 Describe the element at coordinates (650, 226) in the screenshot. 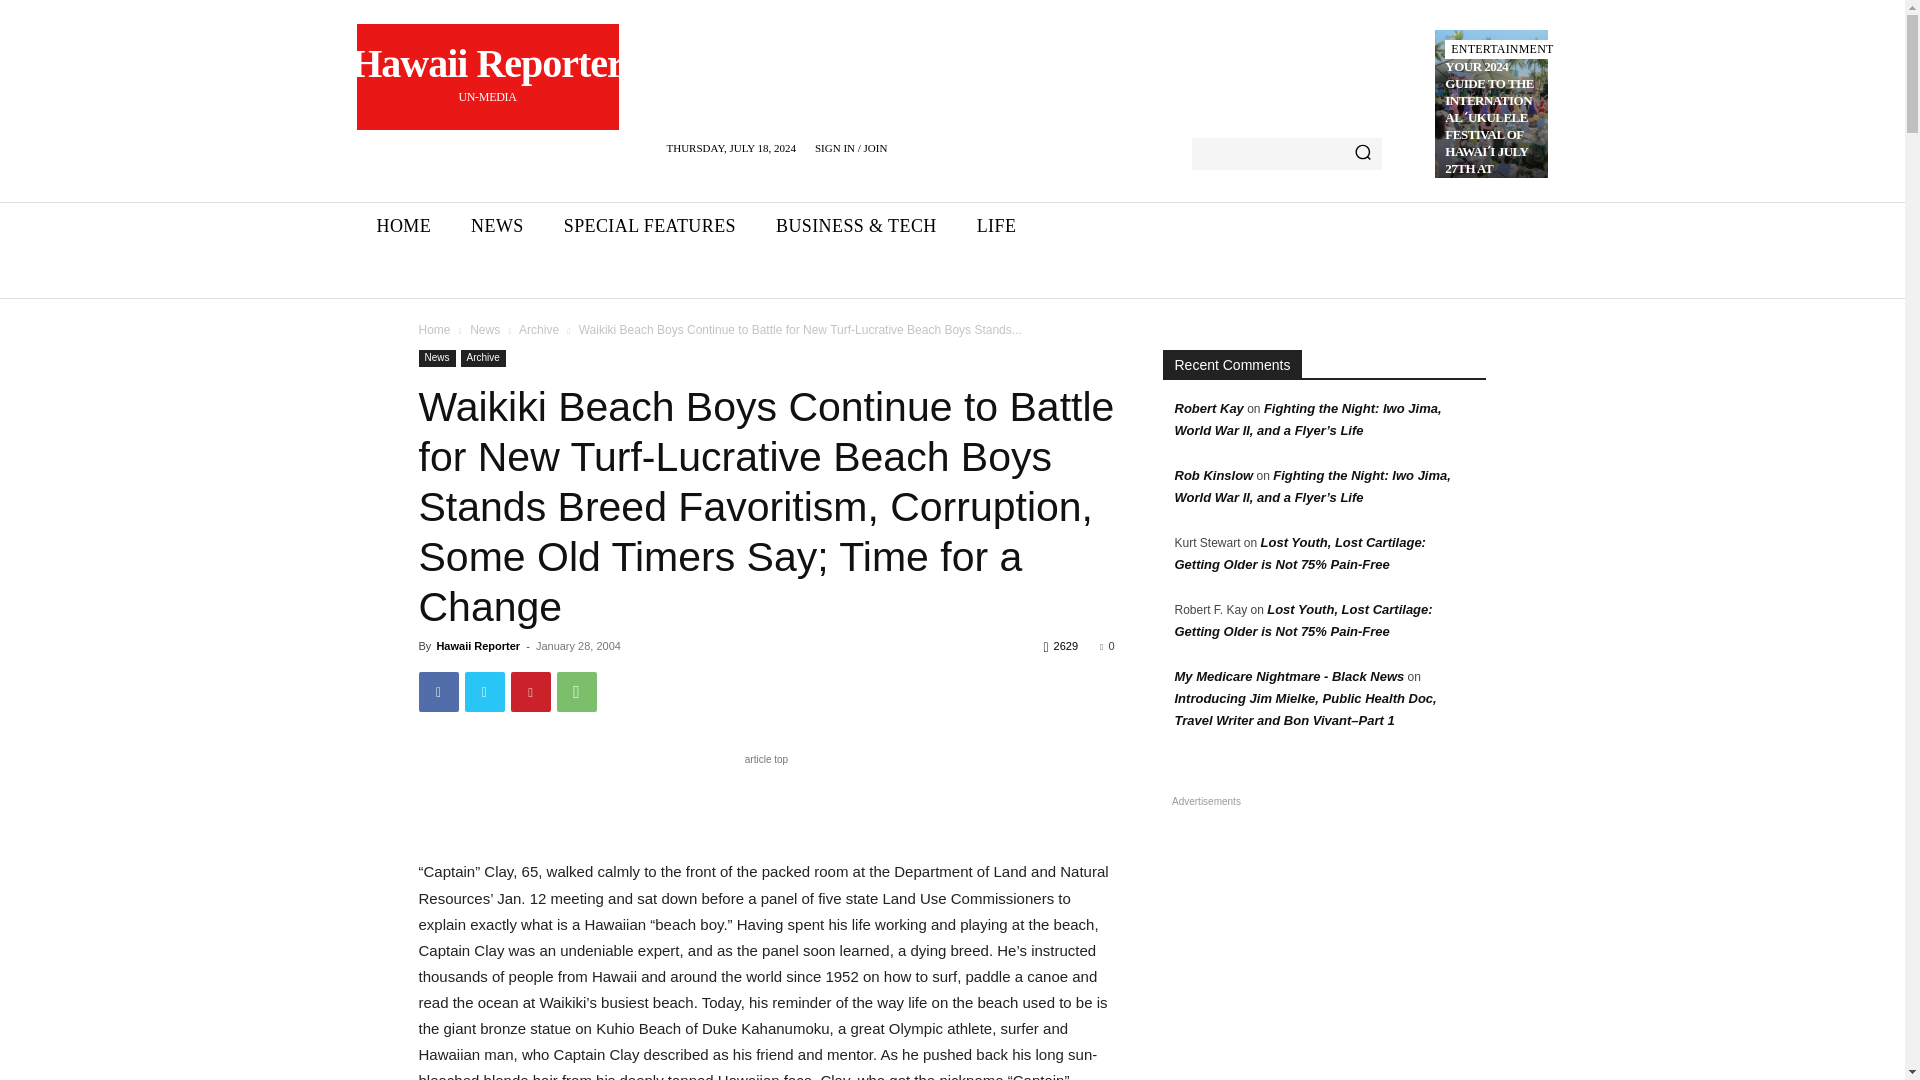

I see `ENTERTAINMENT` at that location.